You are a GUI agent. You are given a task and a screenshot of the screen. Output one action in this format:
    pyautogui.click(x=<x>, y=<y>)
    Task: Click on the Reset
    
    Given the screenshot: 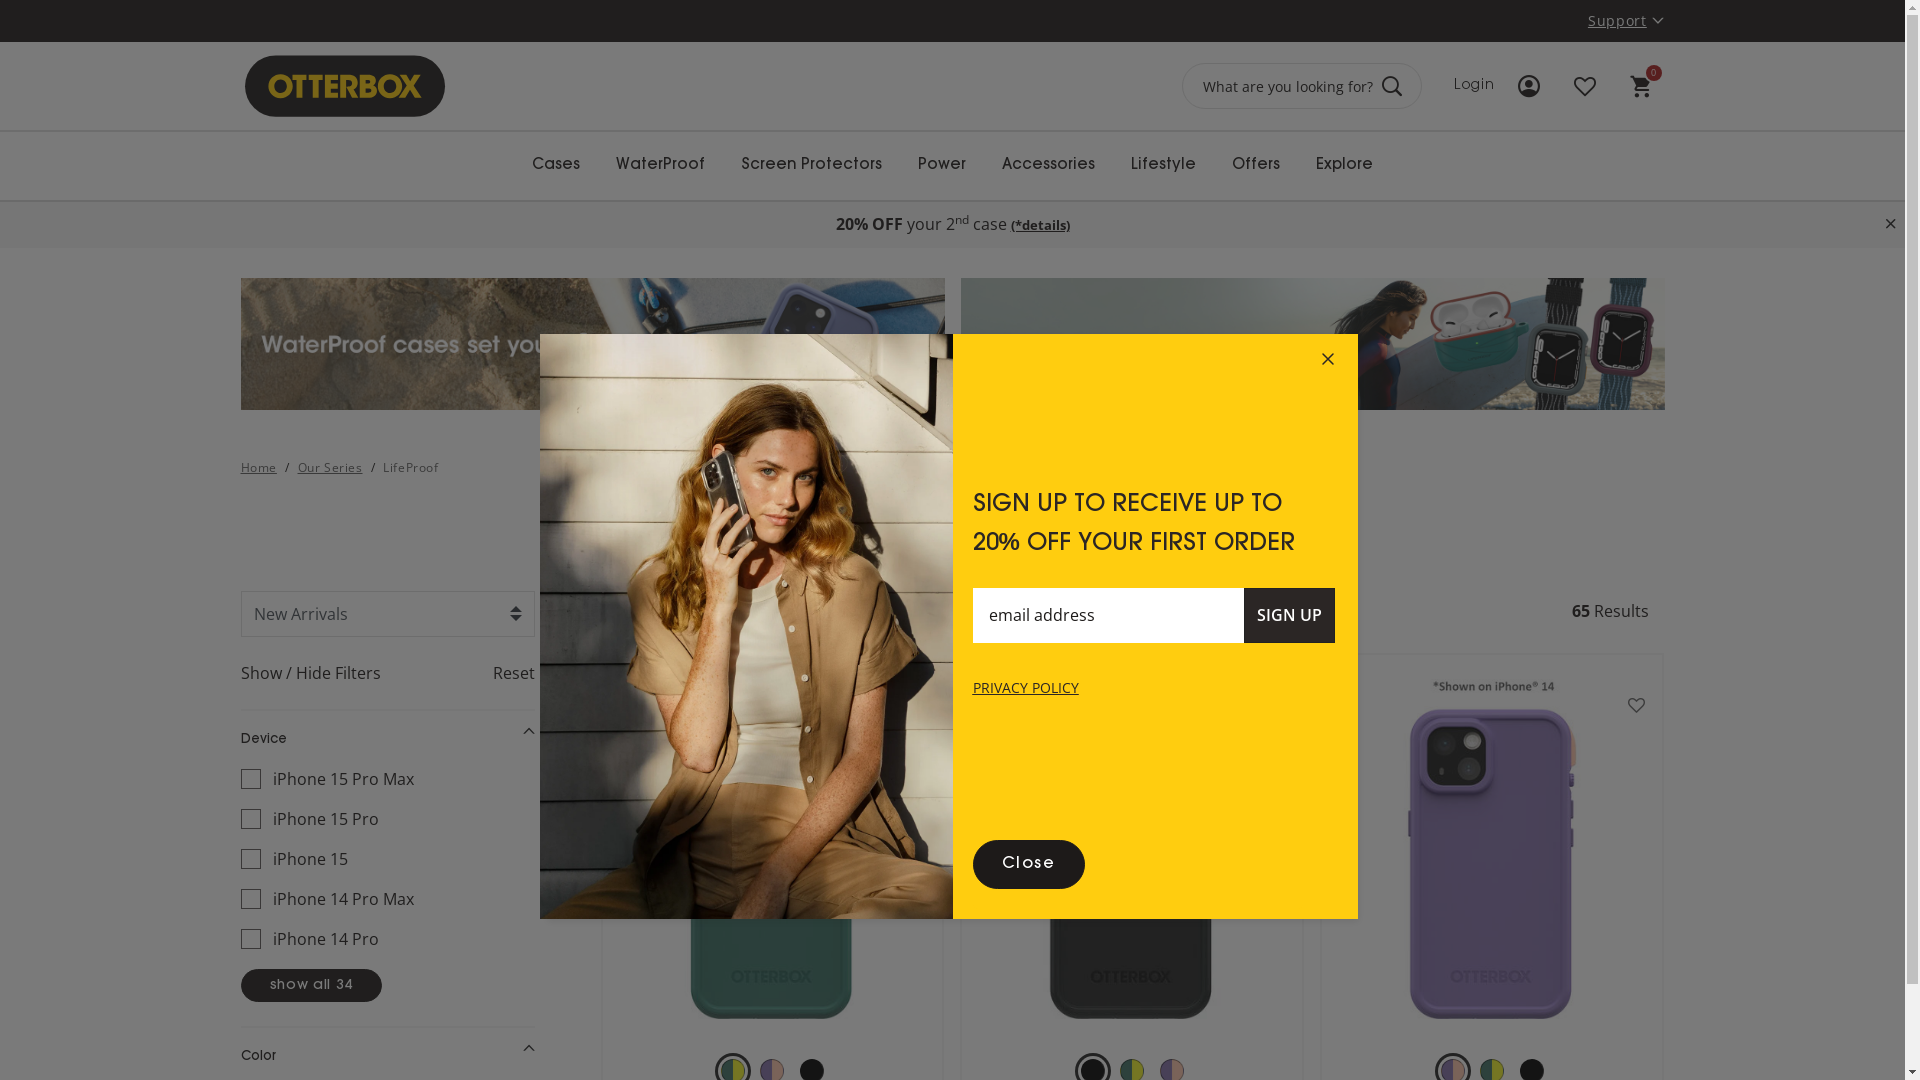 What is the action you would take?
    pyautogui.click(x=486, y=673)
    